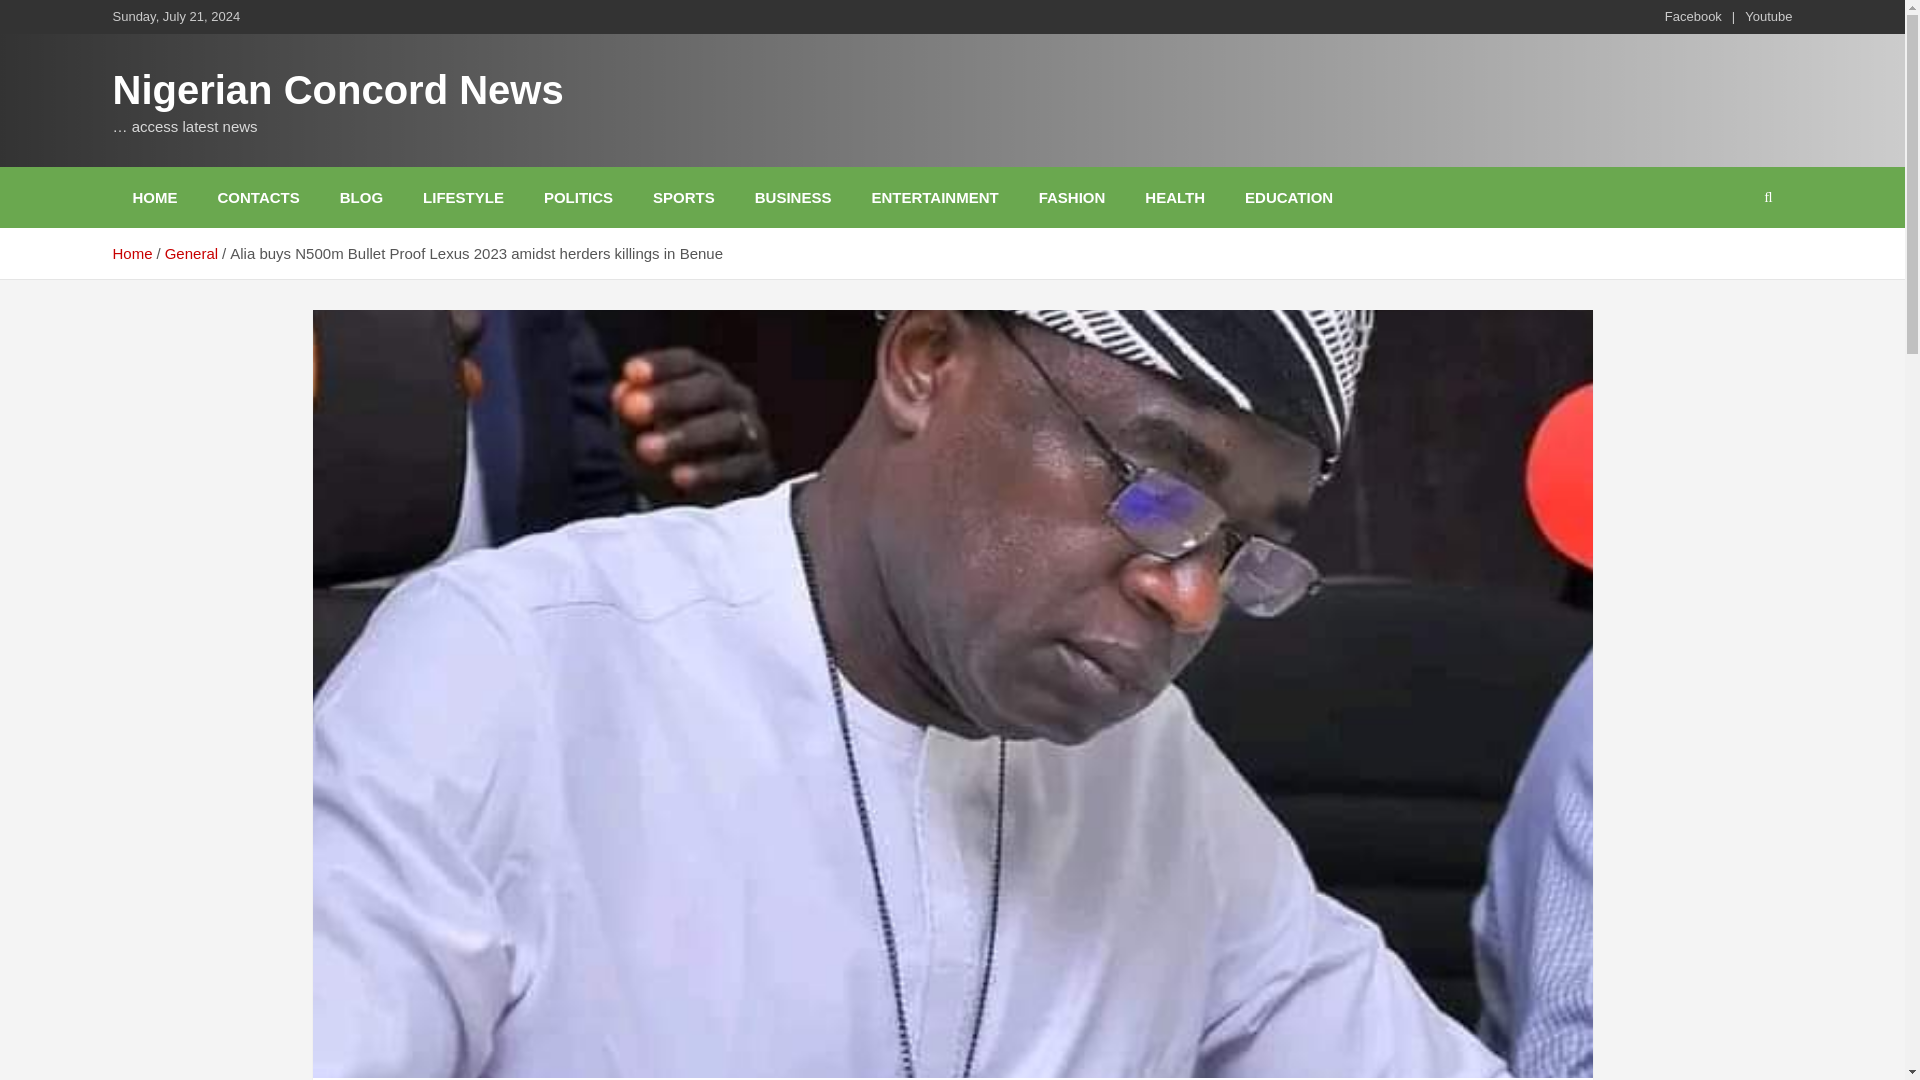  What do you see at coordinates (1693, 16) in the screenshot?
I see `Facebook` at bounding box center [1693, 16].